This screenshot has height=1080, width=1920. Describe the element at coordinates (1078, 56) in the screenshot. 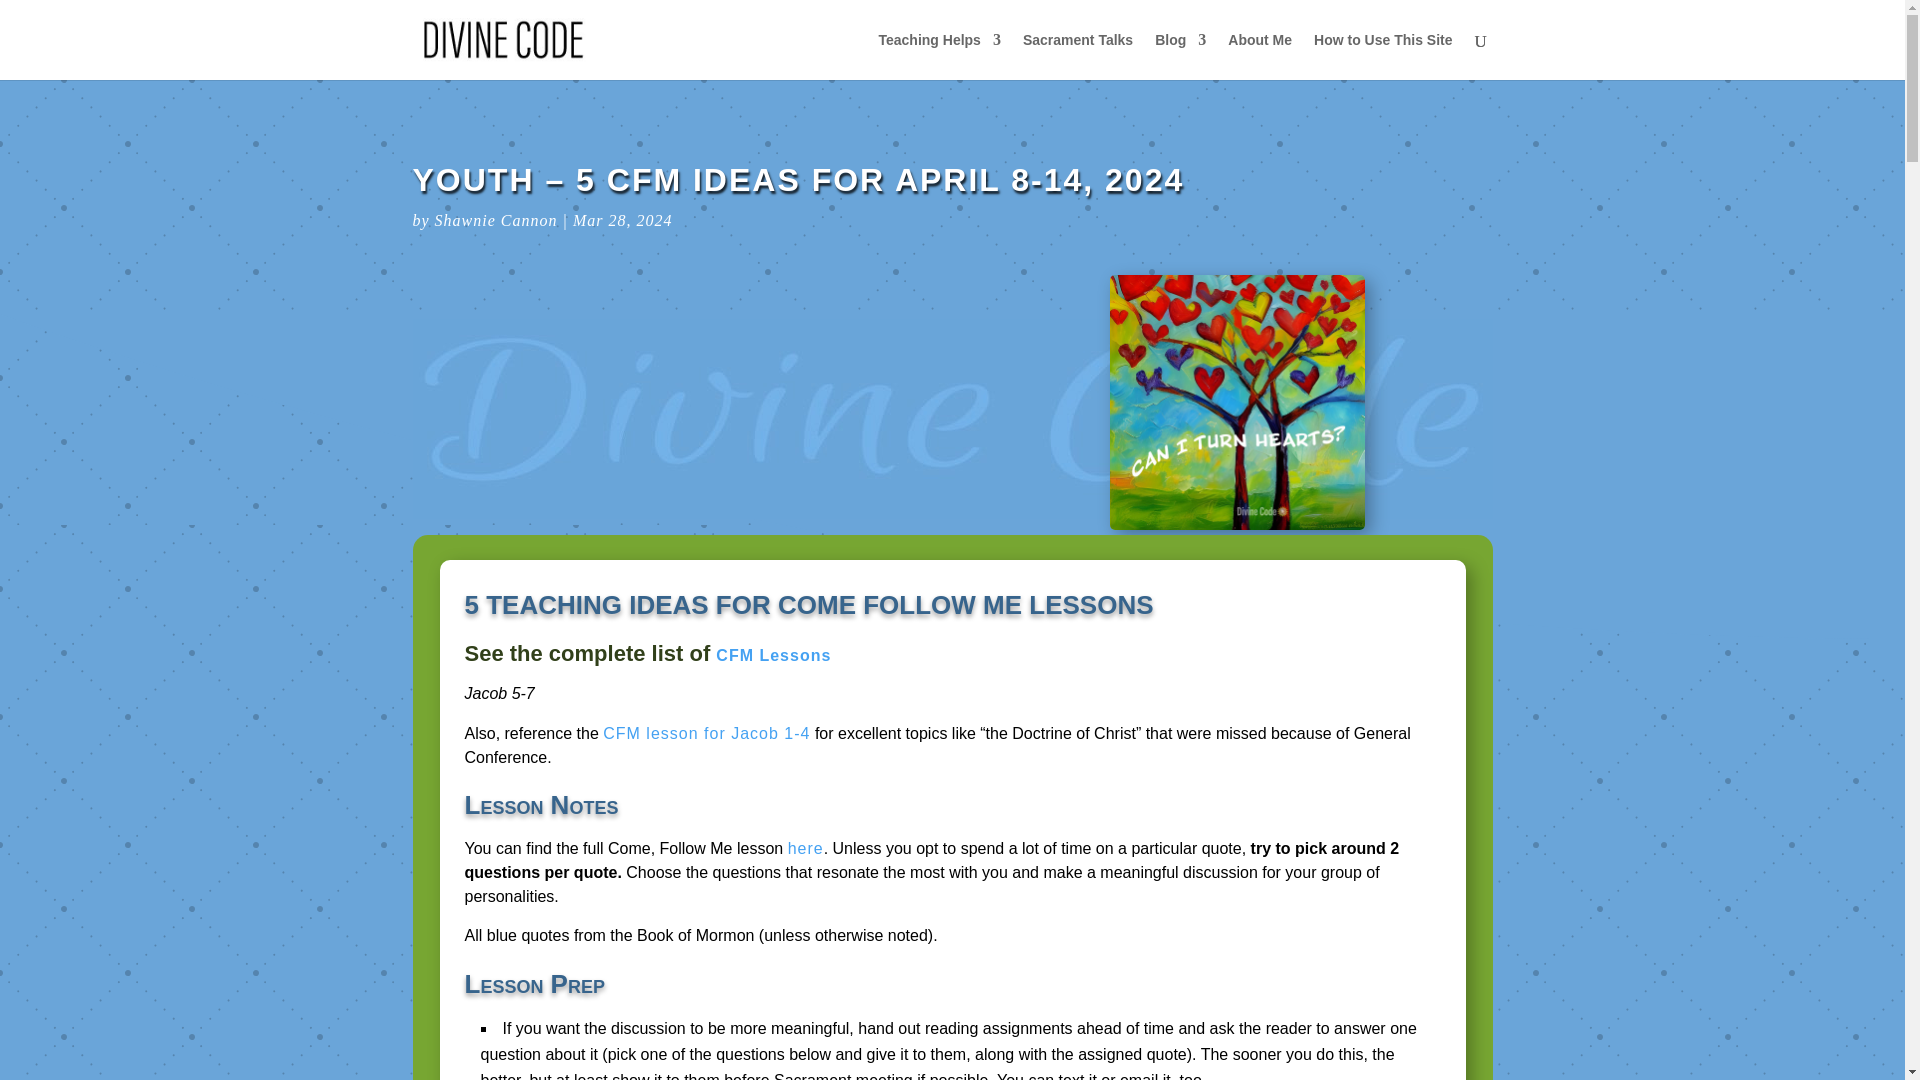

I see `Sacrament Talks` at that location.